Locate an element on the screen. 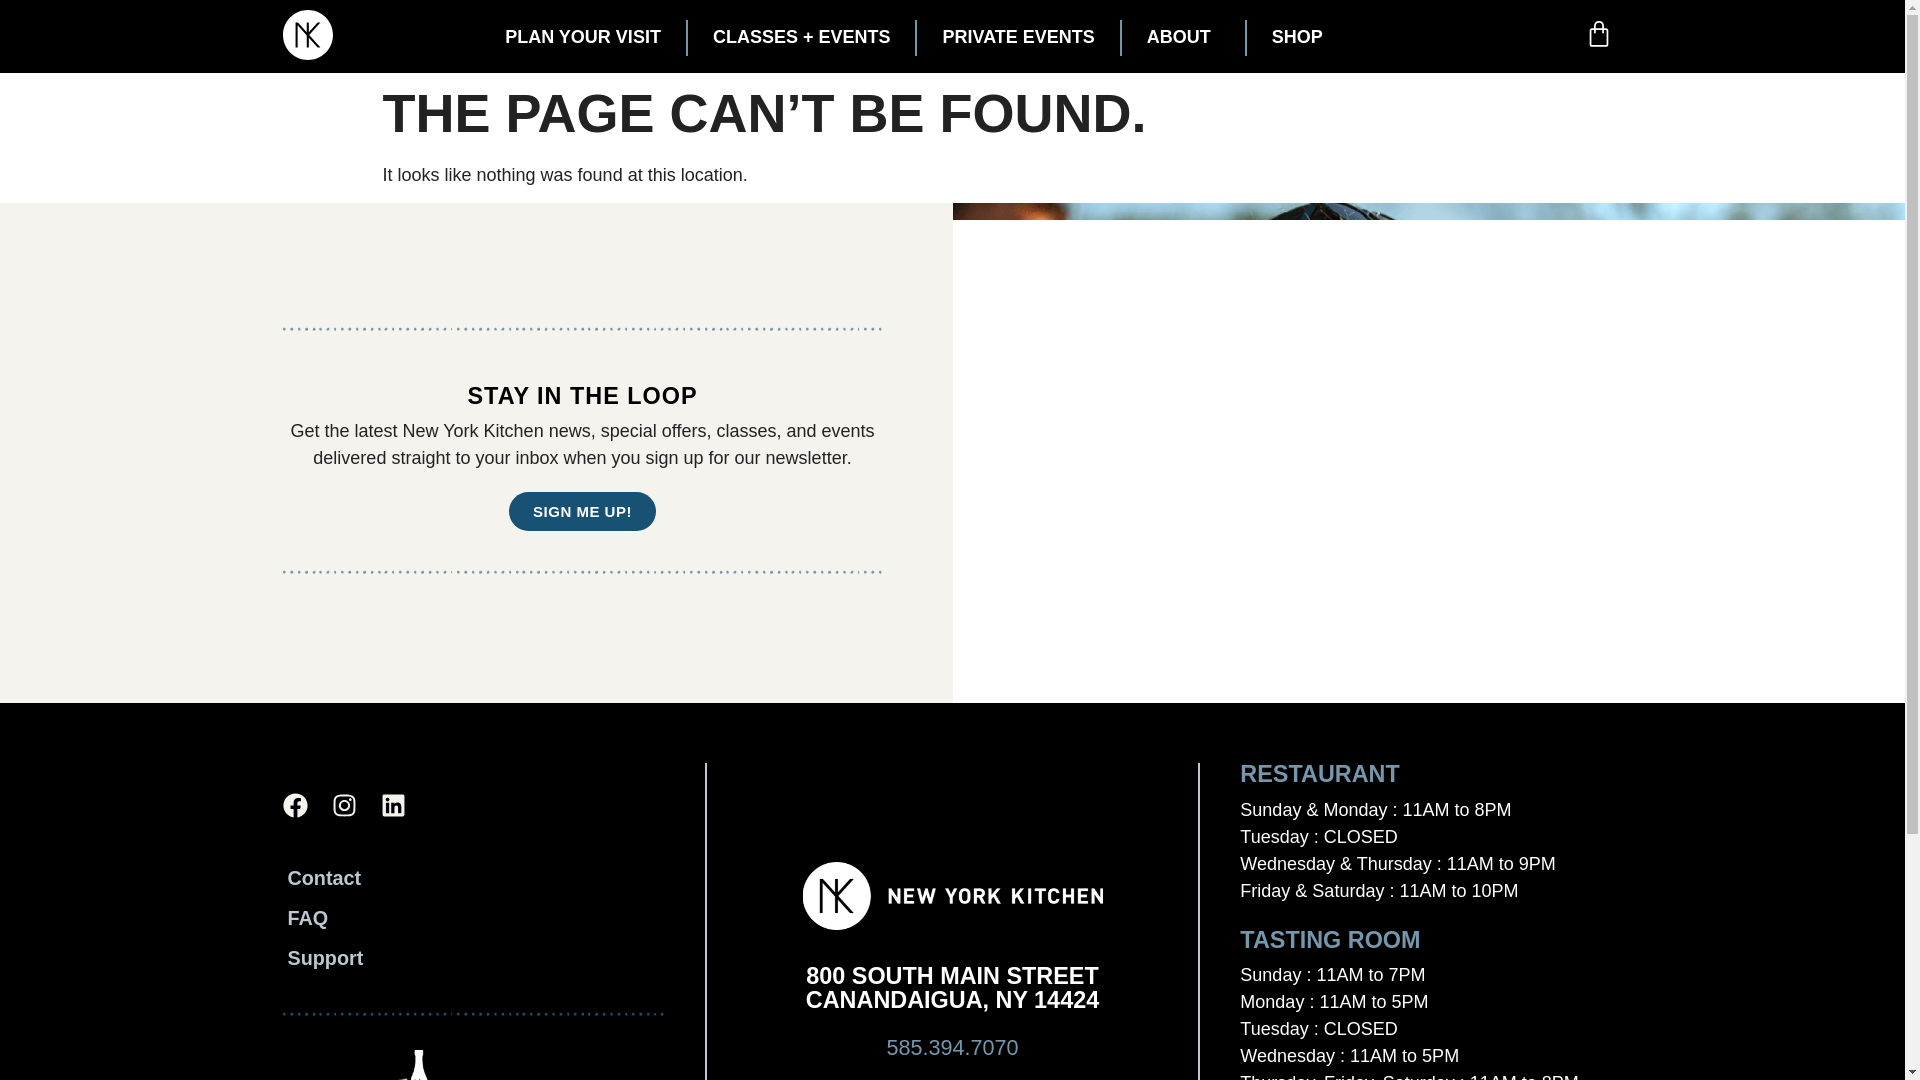 The height and width of the screenshot is (1080, 1920). ABOUT is located at coordinates (1183, 38).